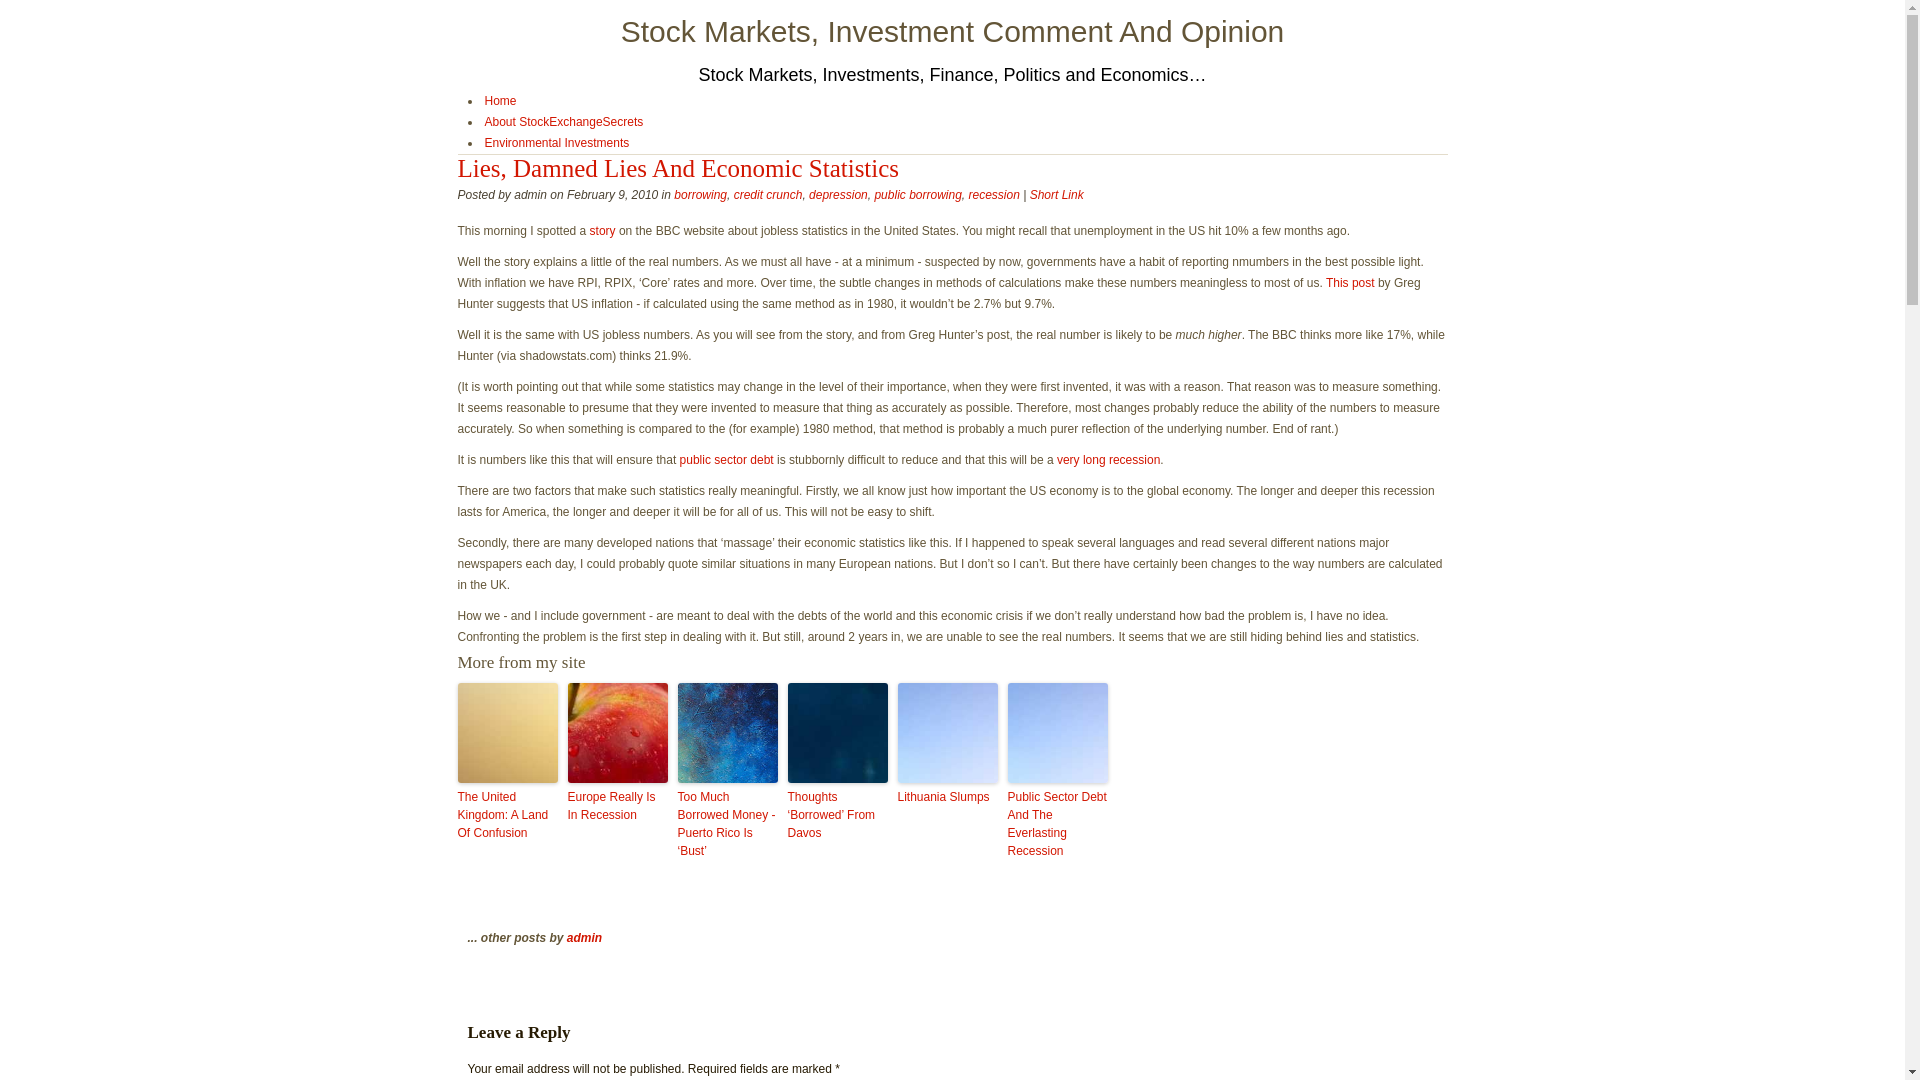 This screenshot has height=1080, width=1920. I want to click on Europe Really Is In Recession, so click(618, 806).